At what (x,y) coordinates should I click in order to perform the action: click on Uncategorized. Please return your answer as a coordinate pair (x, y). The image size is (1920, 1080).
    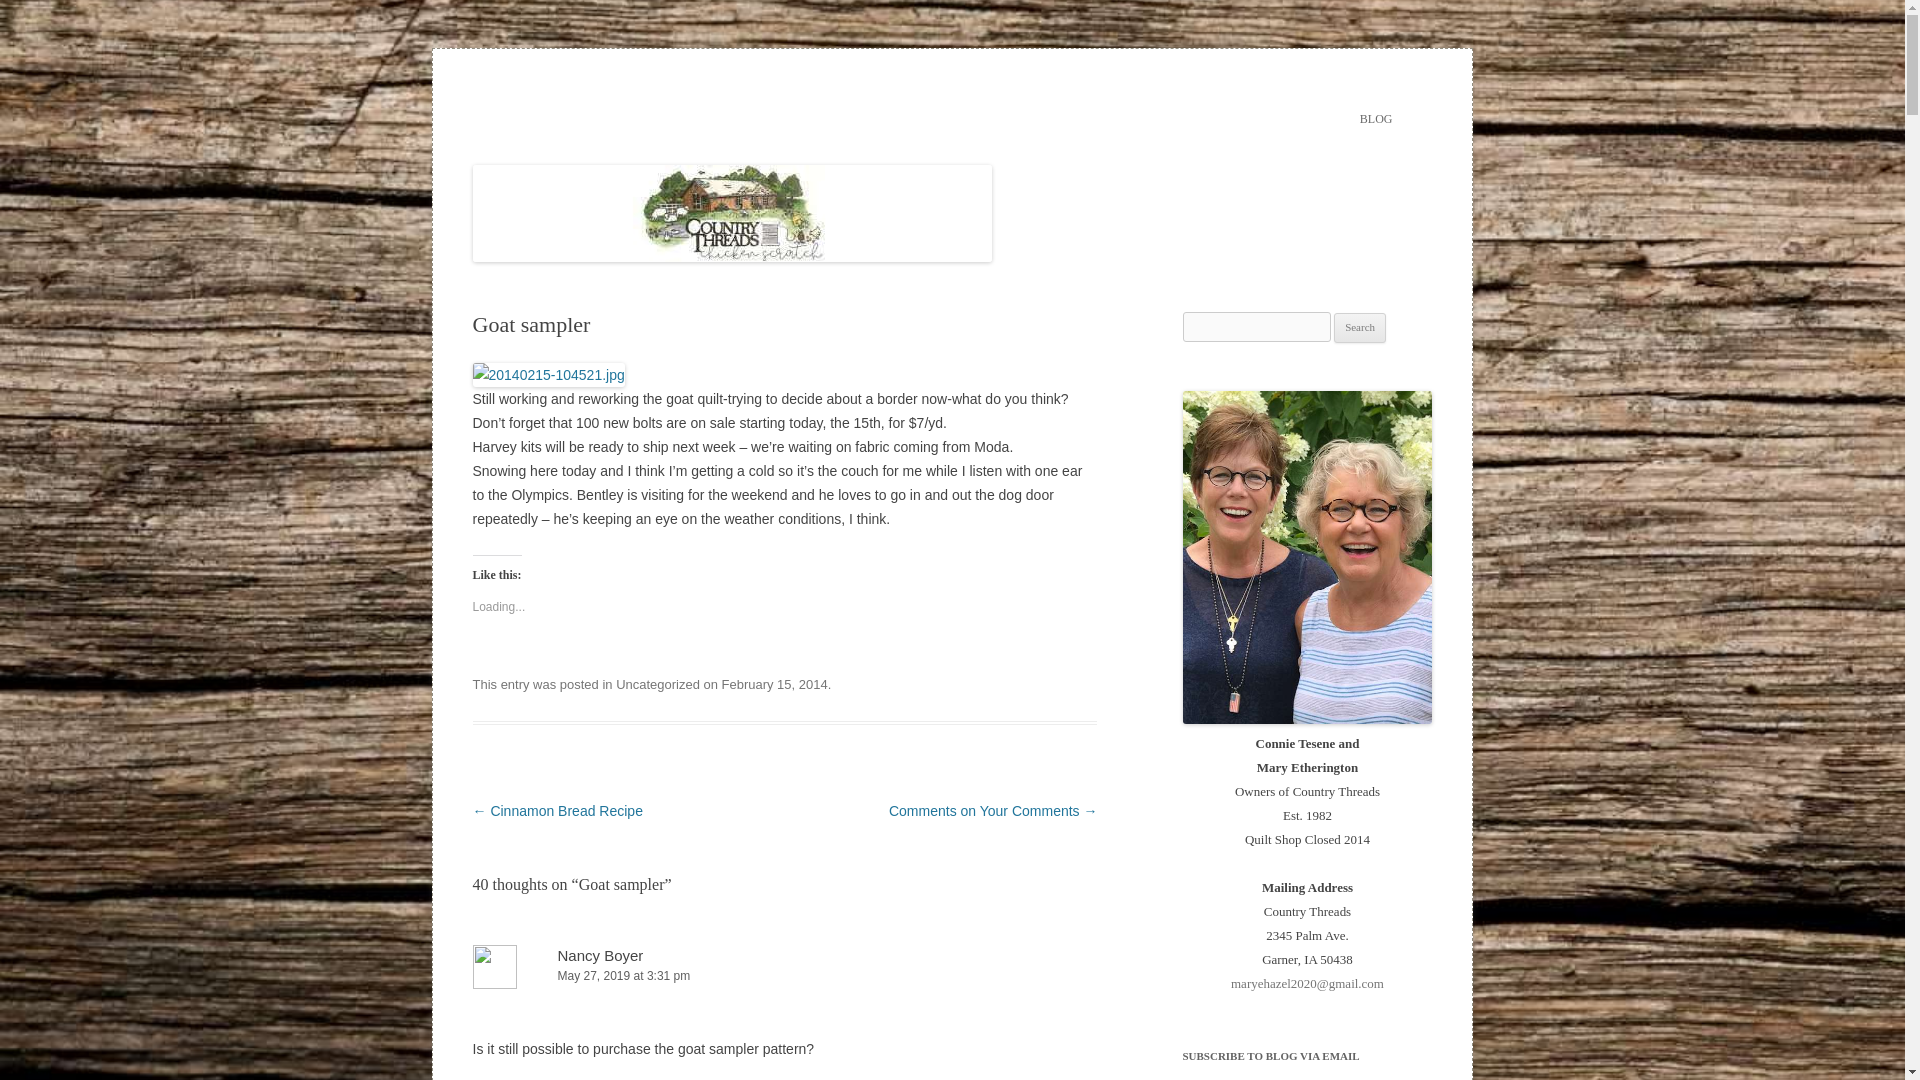
    Looking at the image, I should click on (658, 684).